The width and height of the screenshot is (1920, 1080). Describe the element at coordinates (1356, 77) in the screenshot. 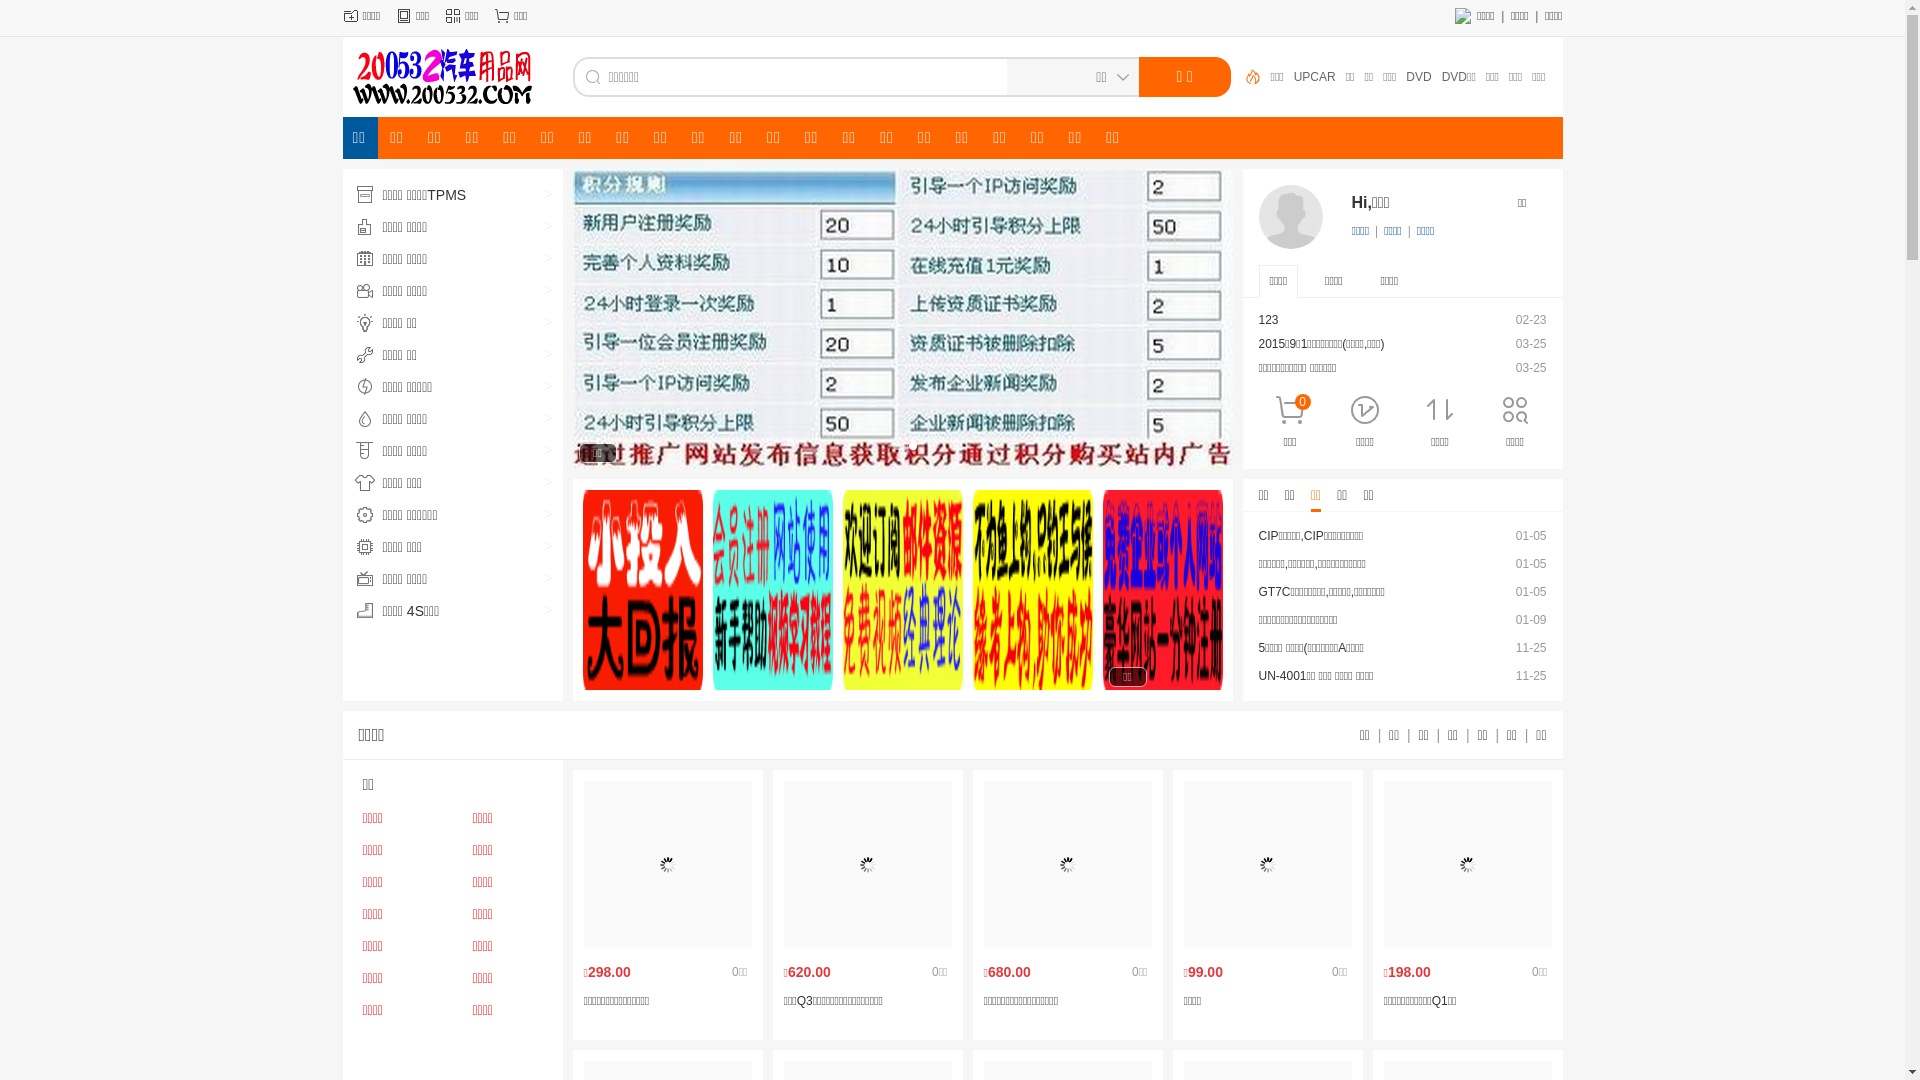

I see `UPCAR` at that location.